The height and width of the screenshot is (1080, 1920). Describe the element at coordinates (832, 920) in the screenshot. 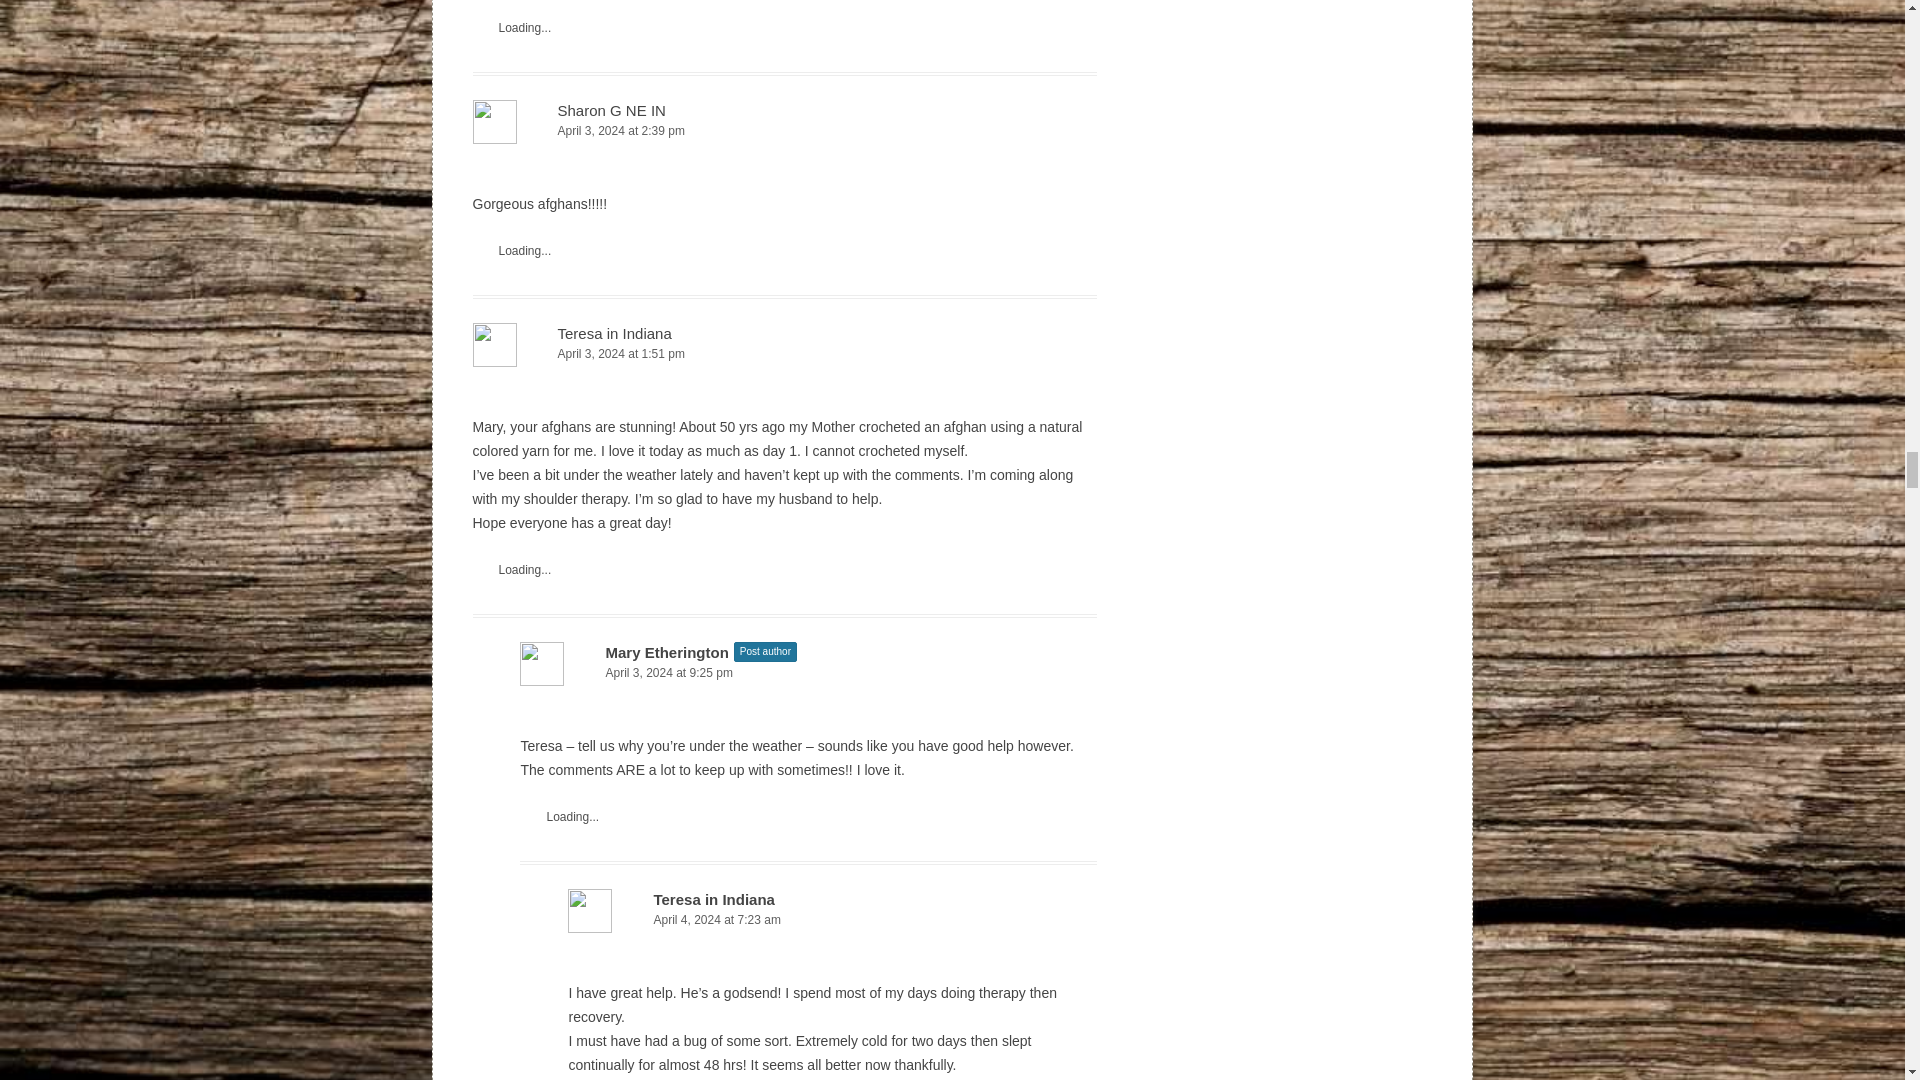

I see `April 4, 2024 at 7:23 am` at that location.